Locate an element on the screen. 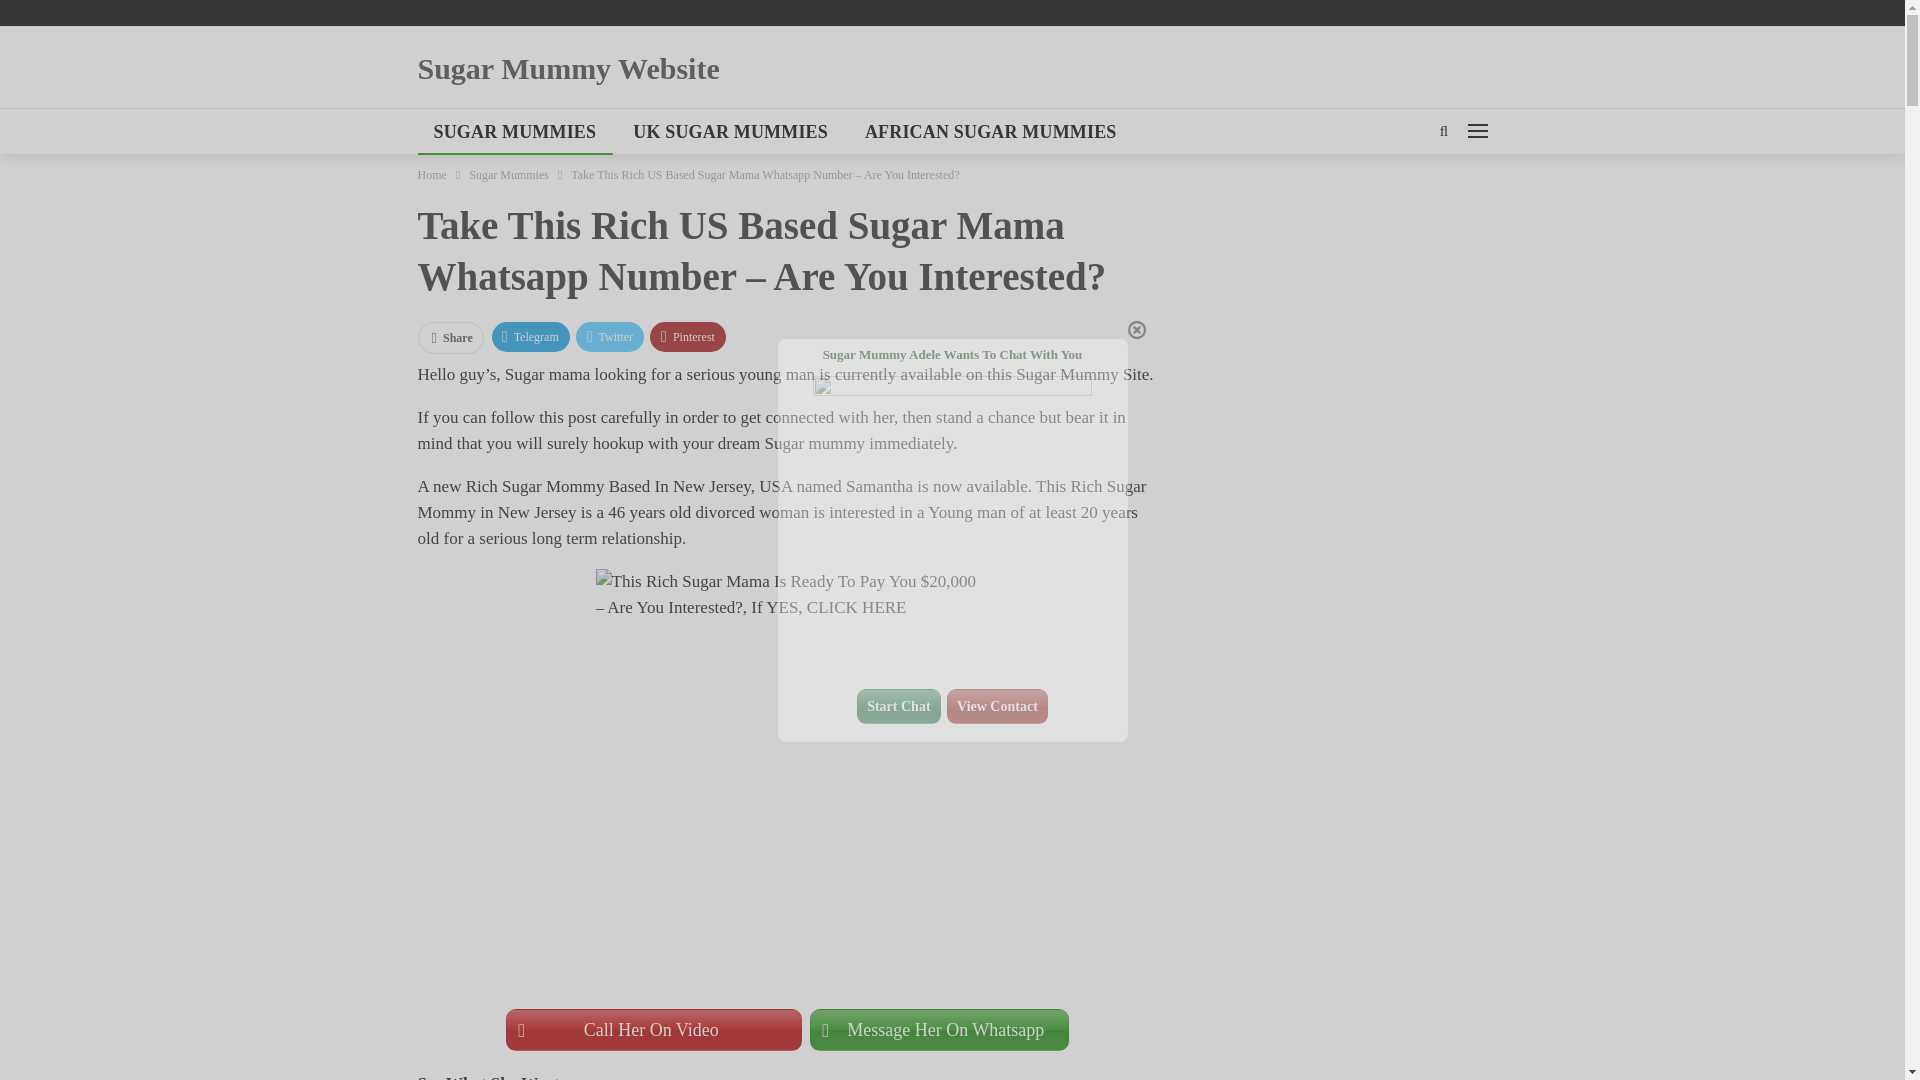 Image resolution: width=1920 pixels, height=1080 pixels. AFRICAN SUGAR MUMMIES is located at coordinates (990, 132).